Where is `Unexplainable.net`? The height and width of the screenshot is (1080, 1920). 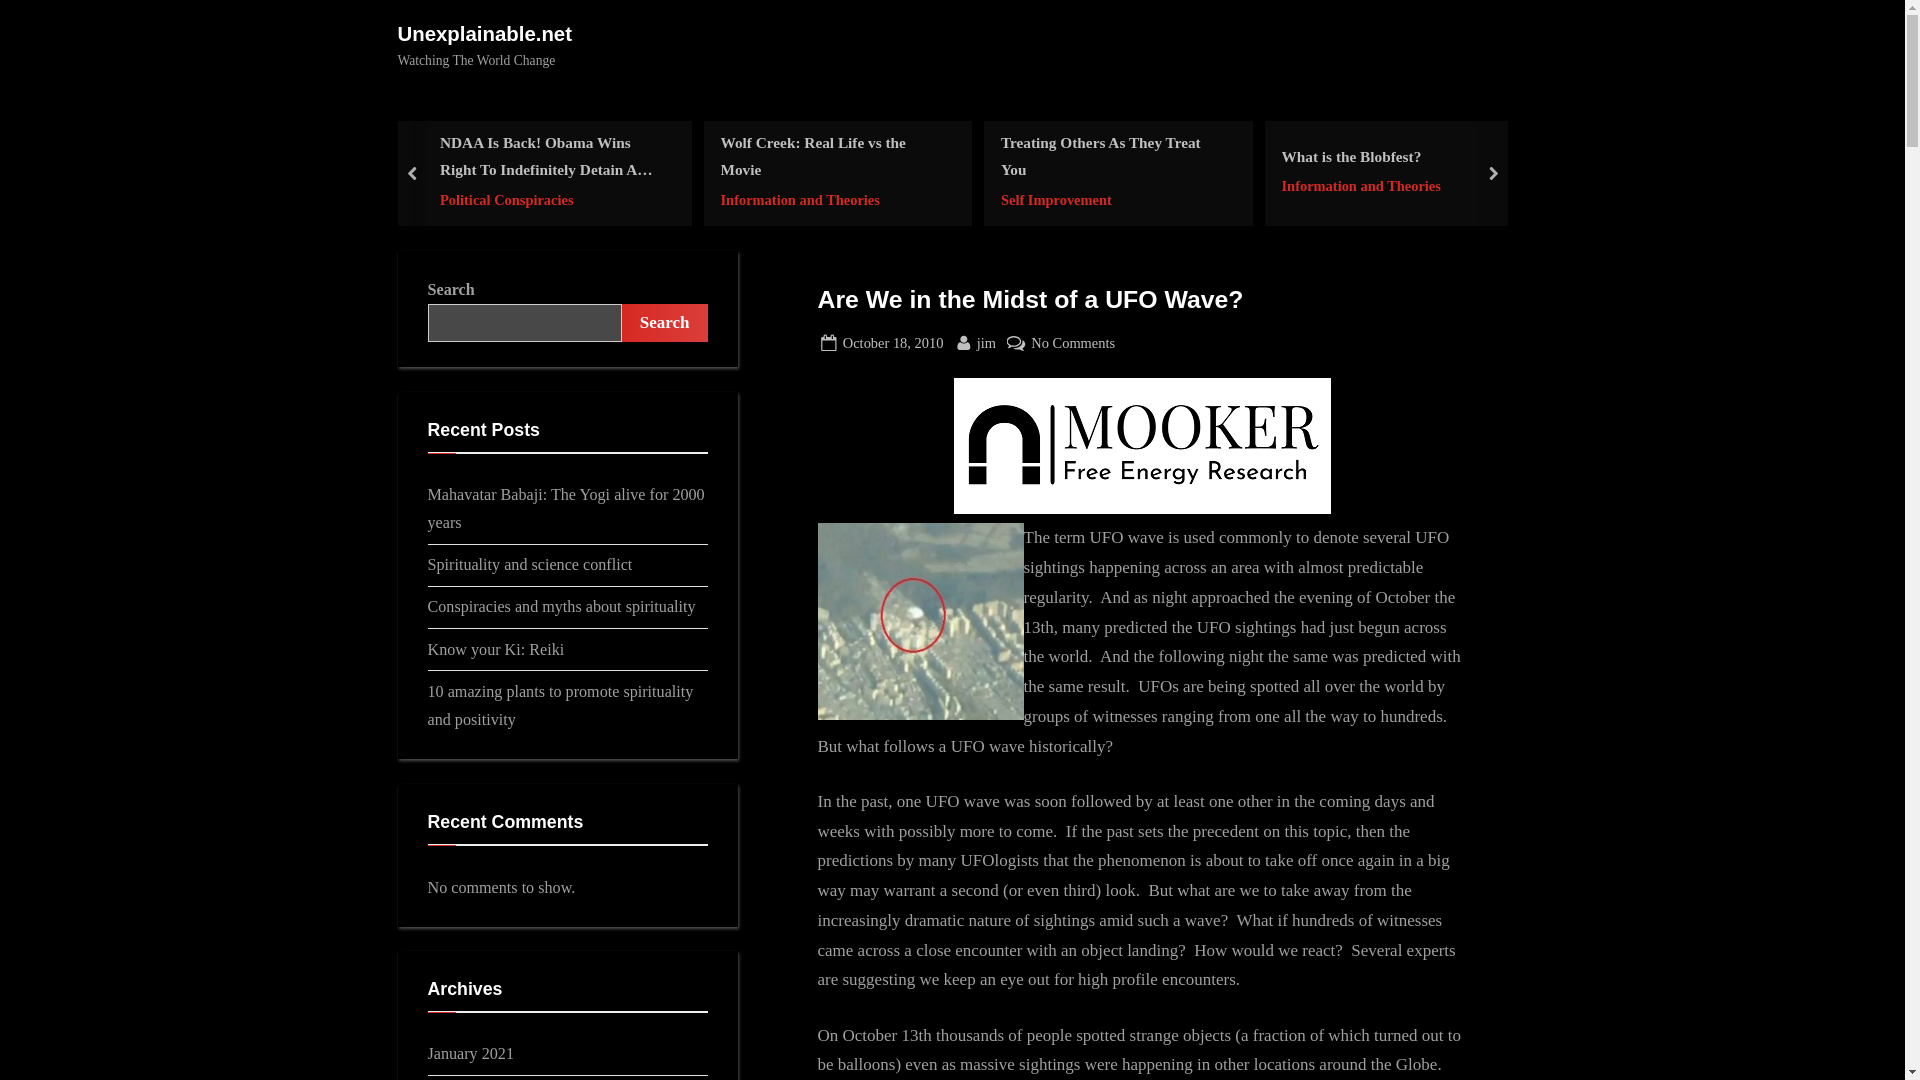 Unexplainable.net is located at coordinates (484, 34).